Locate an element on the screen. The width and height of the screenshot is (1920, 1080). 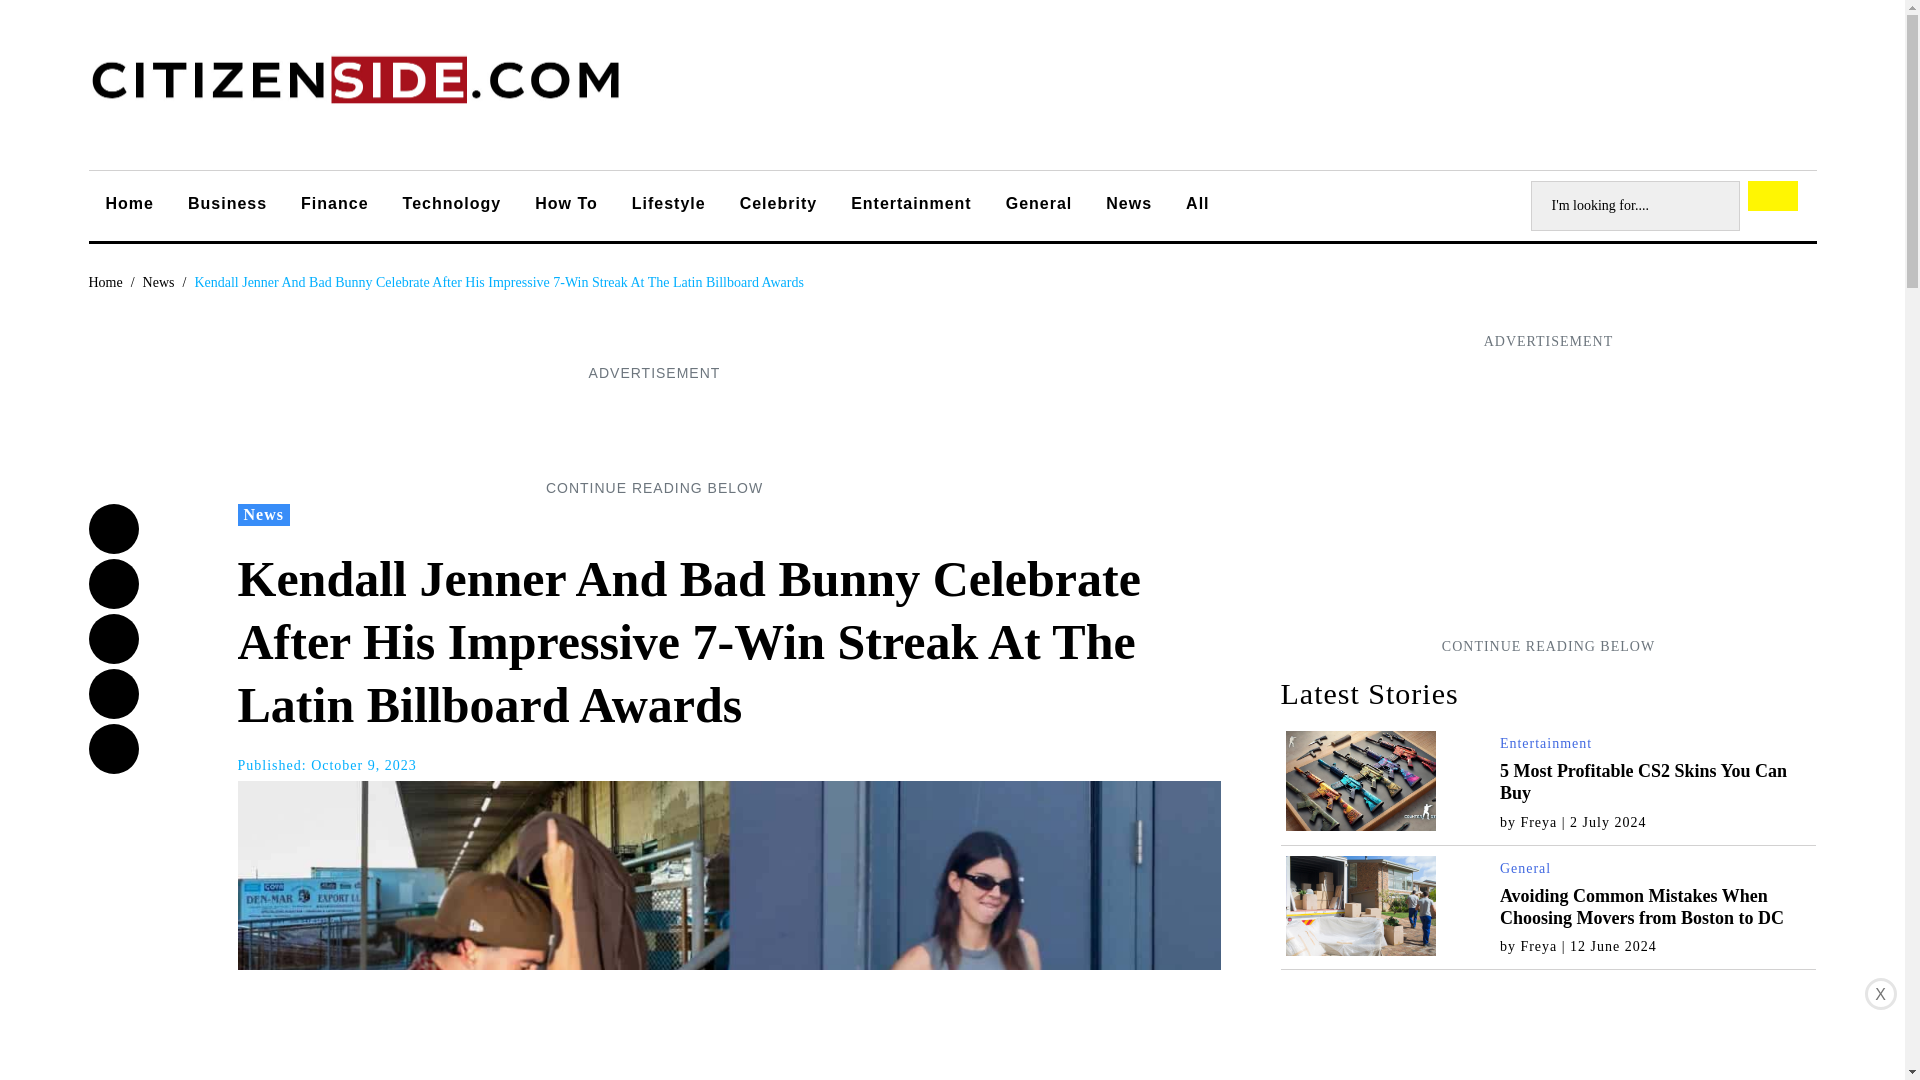
Home is located at coordinates (129, 206).